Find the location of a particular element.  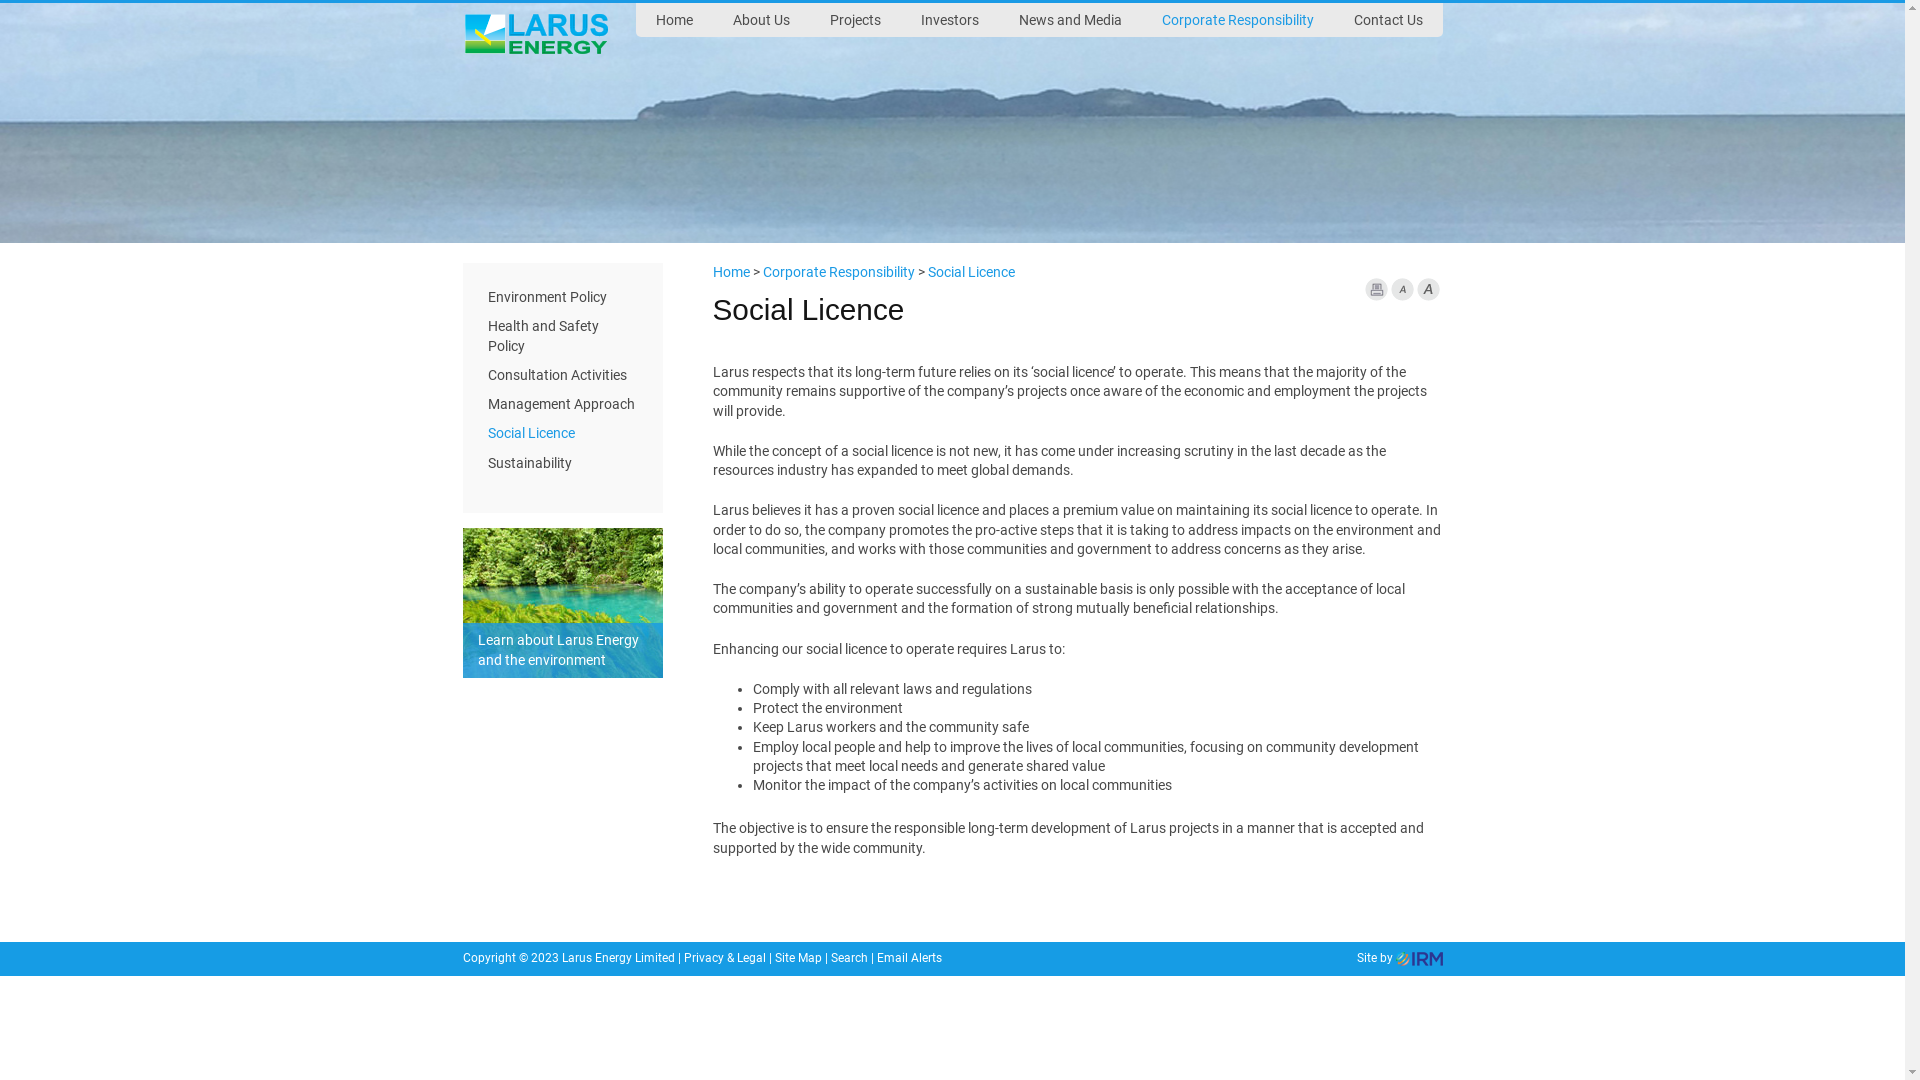

Site Map is located at coordinates (798, 958).